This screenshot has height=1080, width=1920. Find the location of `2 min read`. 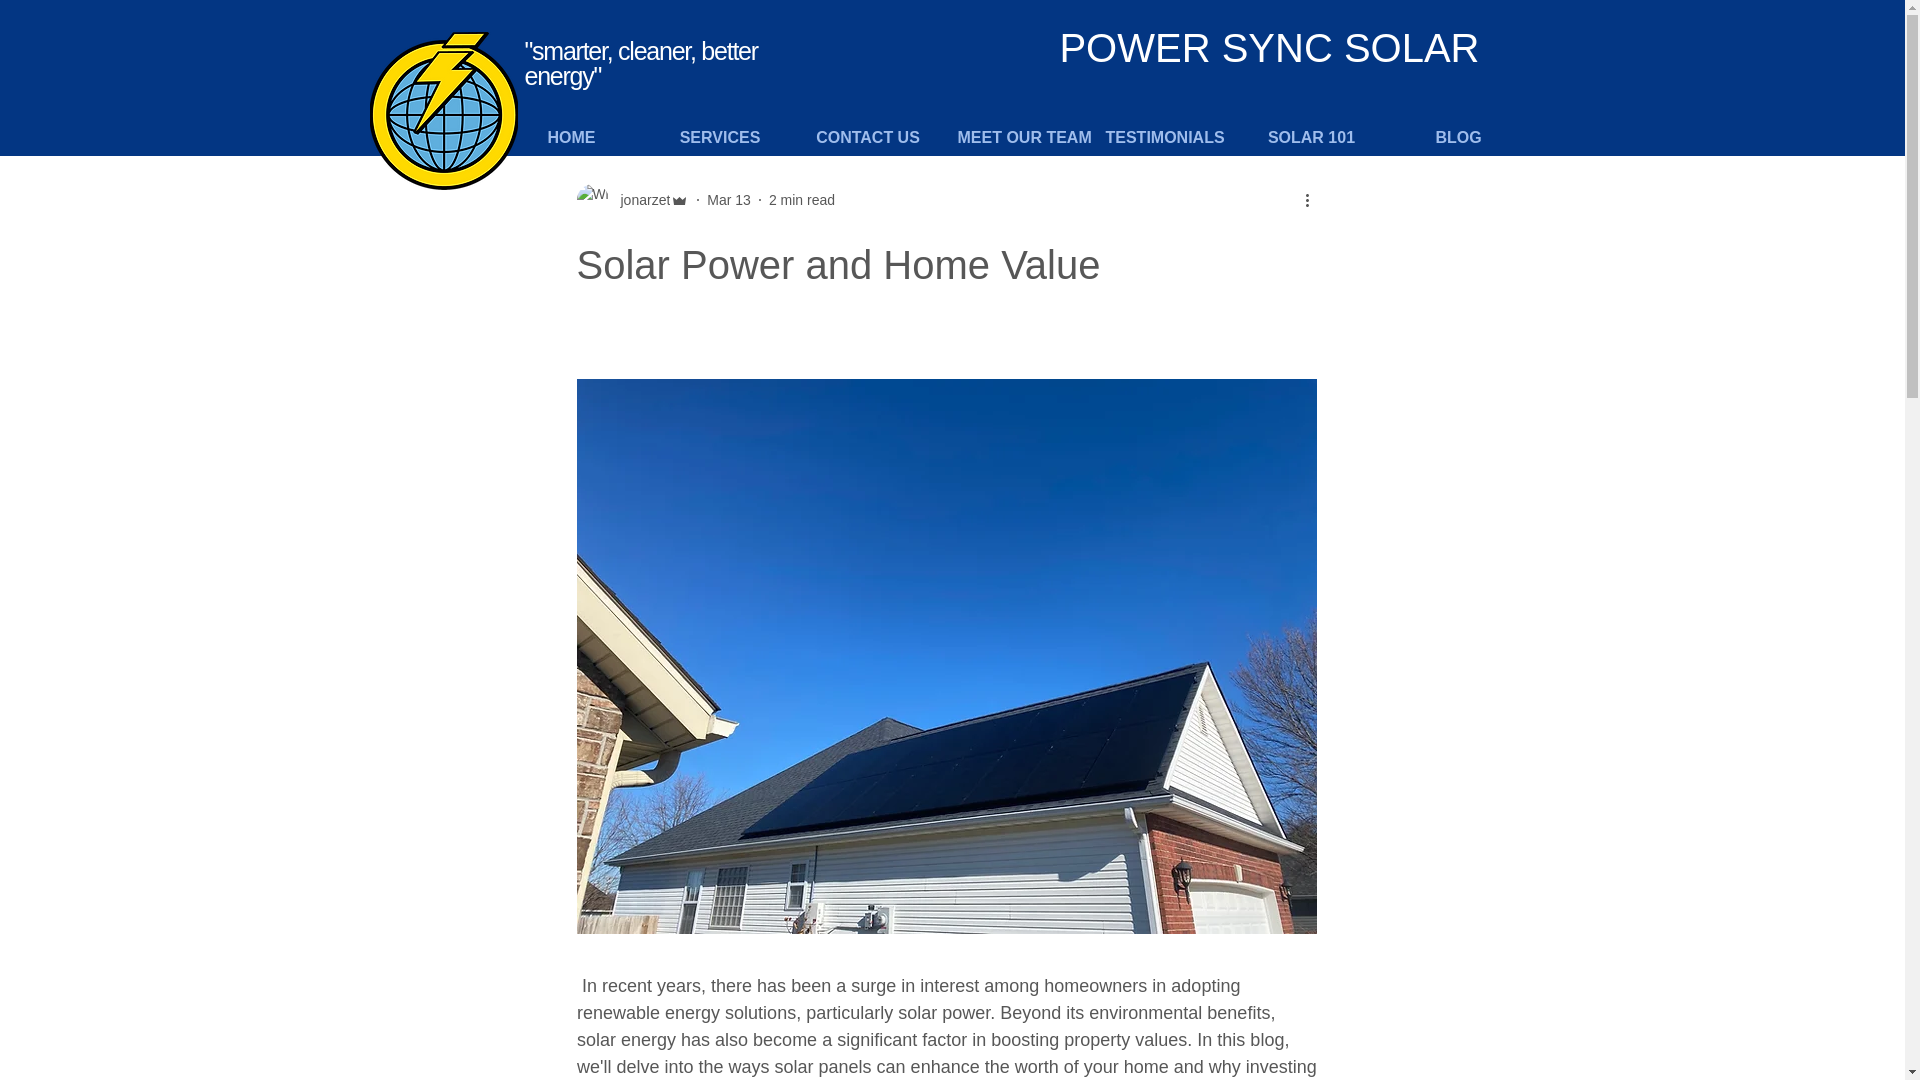

2 min read is located at coordinates (802, 200).